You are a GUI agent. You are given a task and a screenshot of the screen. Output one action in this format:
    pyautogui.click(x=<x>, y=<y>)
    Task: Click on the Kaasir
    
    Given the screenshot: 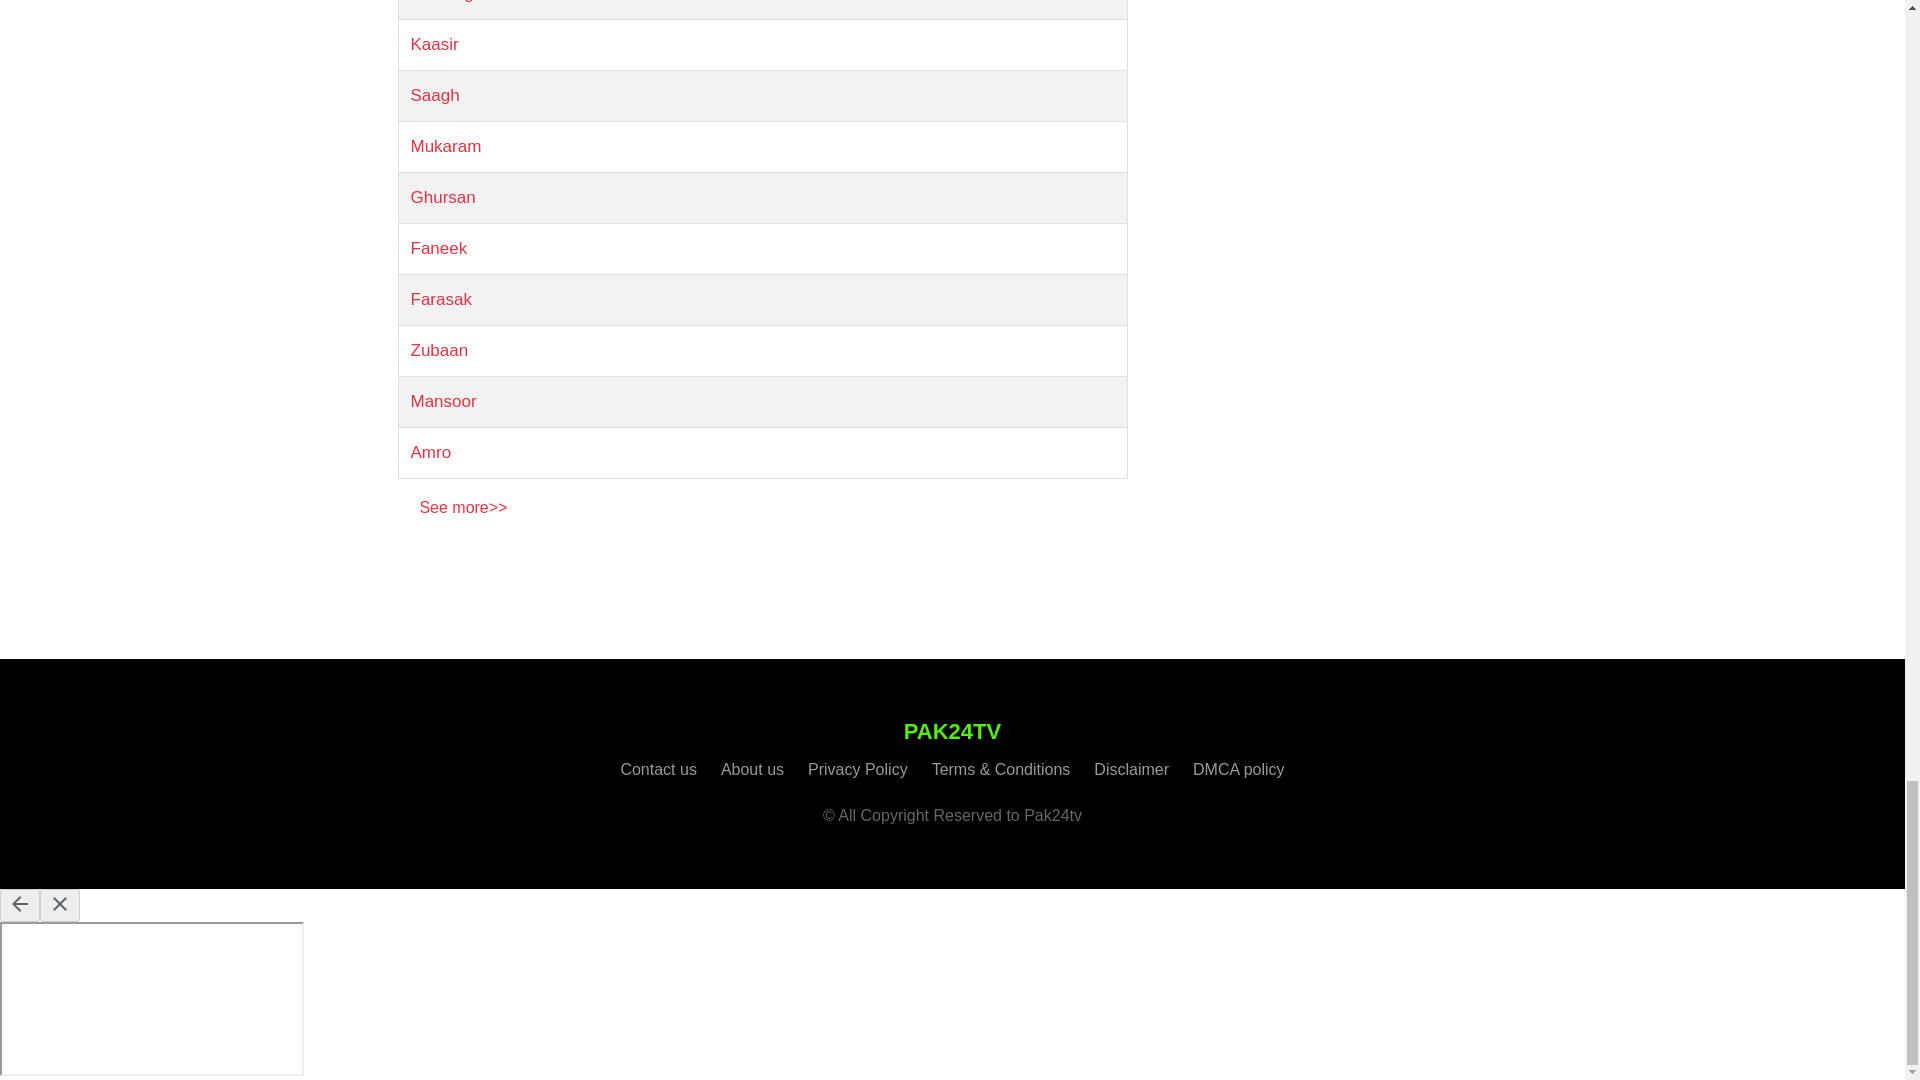 What is the action you would take?
    pyautogui.click(x=434, y=44)
    